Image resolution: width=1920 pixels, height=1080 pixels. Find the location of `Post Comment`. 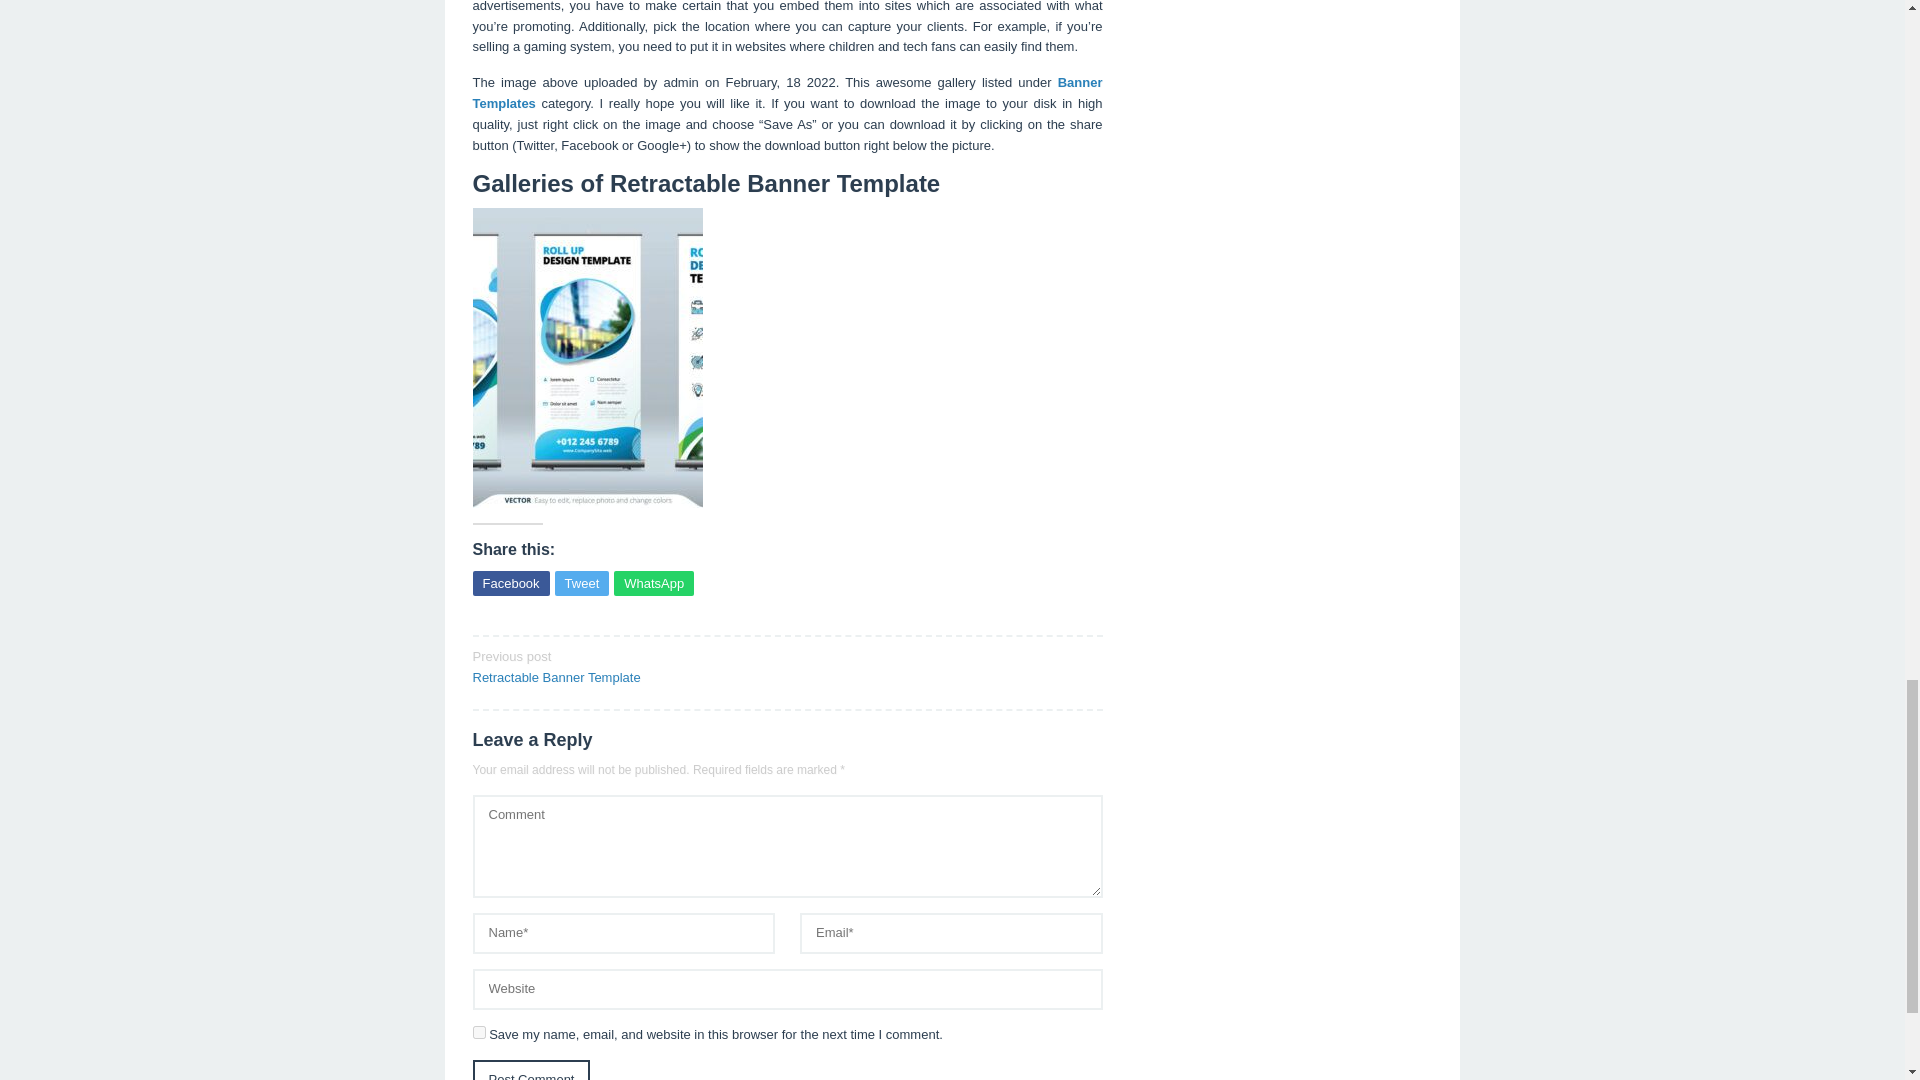

Post Comment is located at coordinates (530, 1070).